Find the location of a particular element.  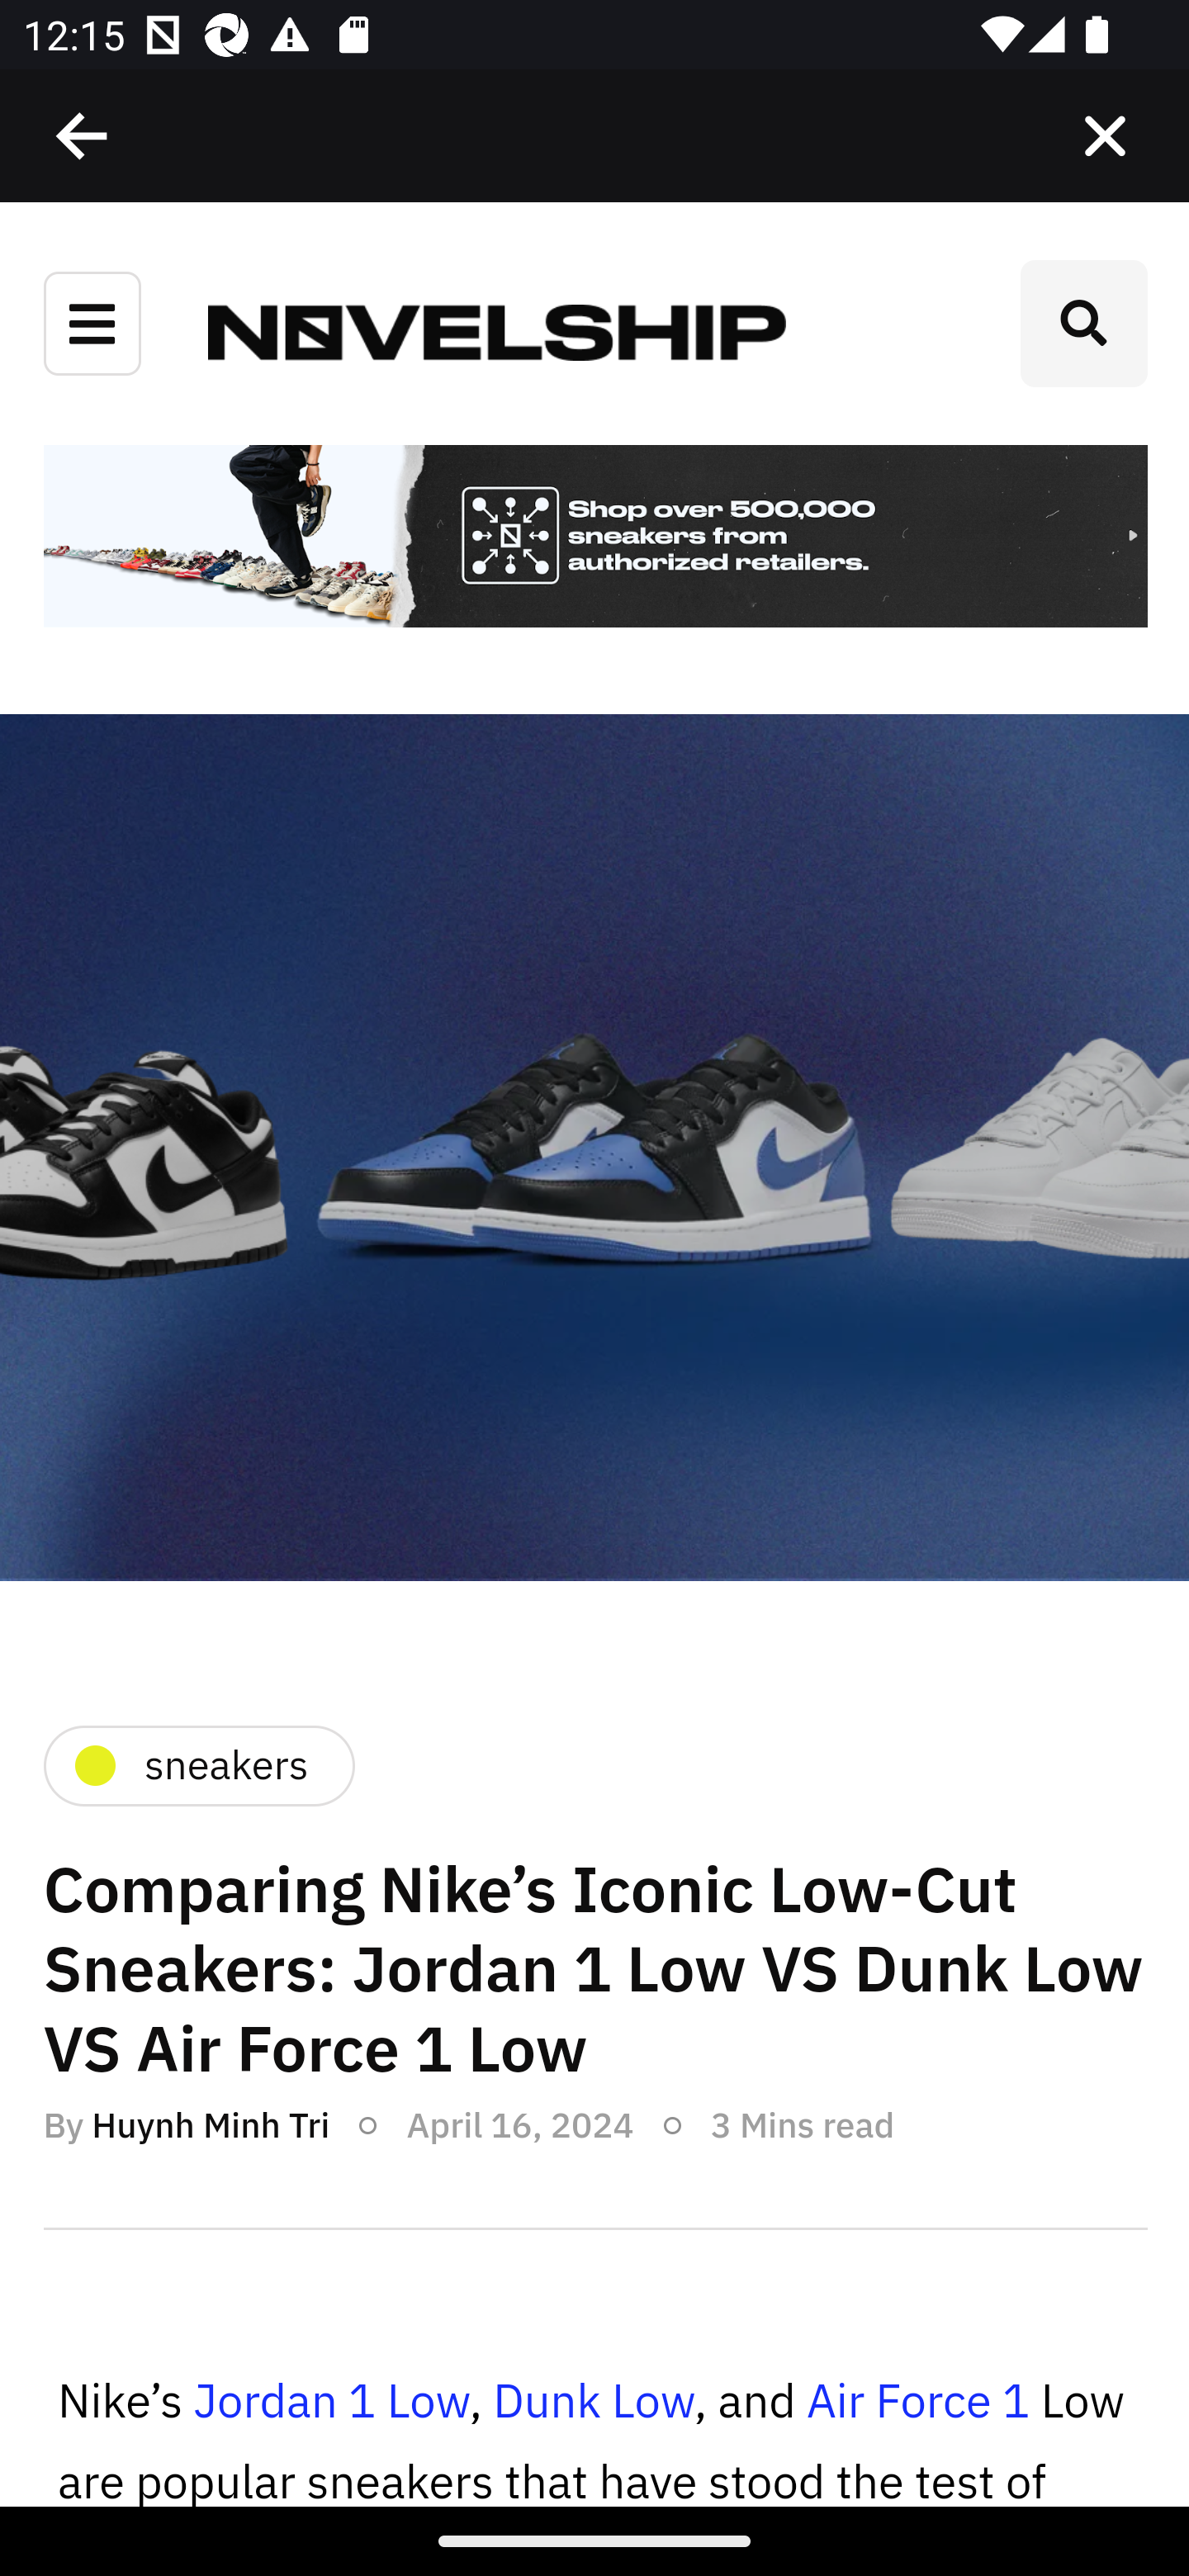

Novelship News is located at coordinates (497, 330).